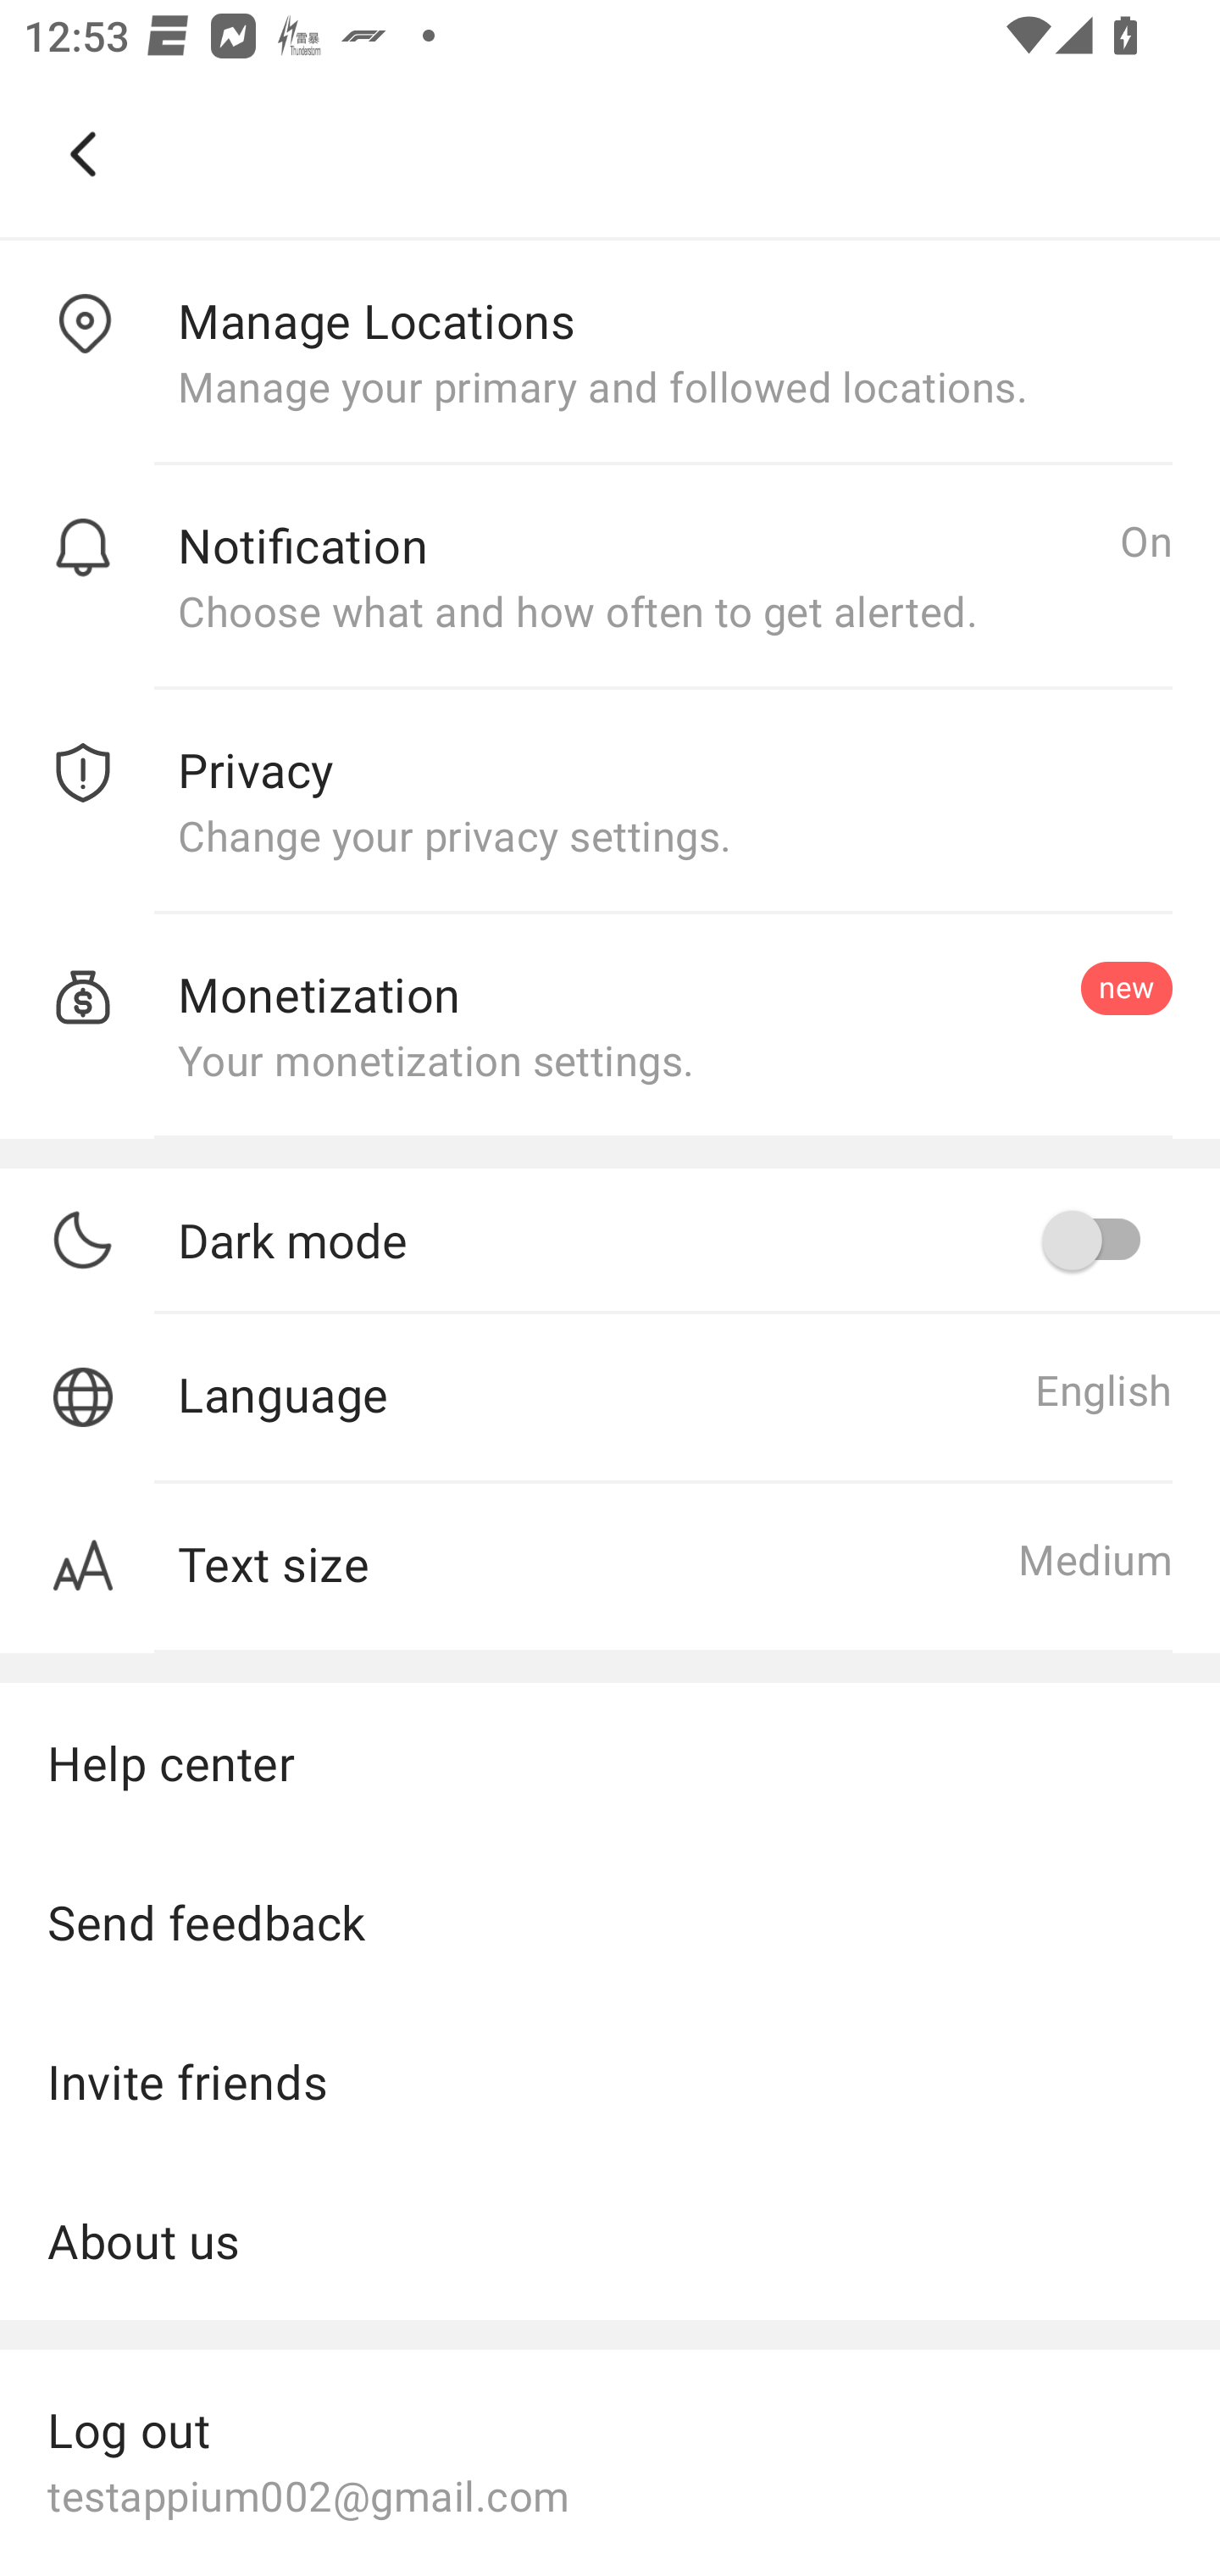  I want to click on Send feedback, so click(610, 1922).